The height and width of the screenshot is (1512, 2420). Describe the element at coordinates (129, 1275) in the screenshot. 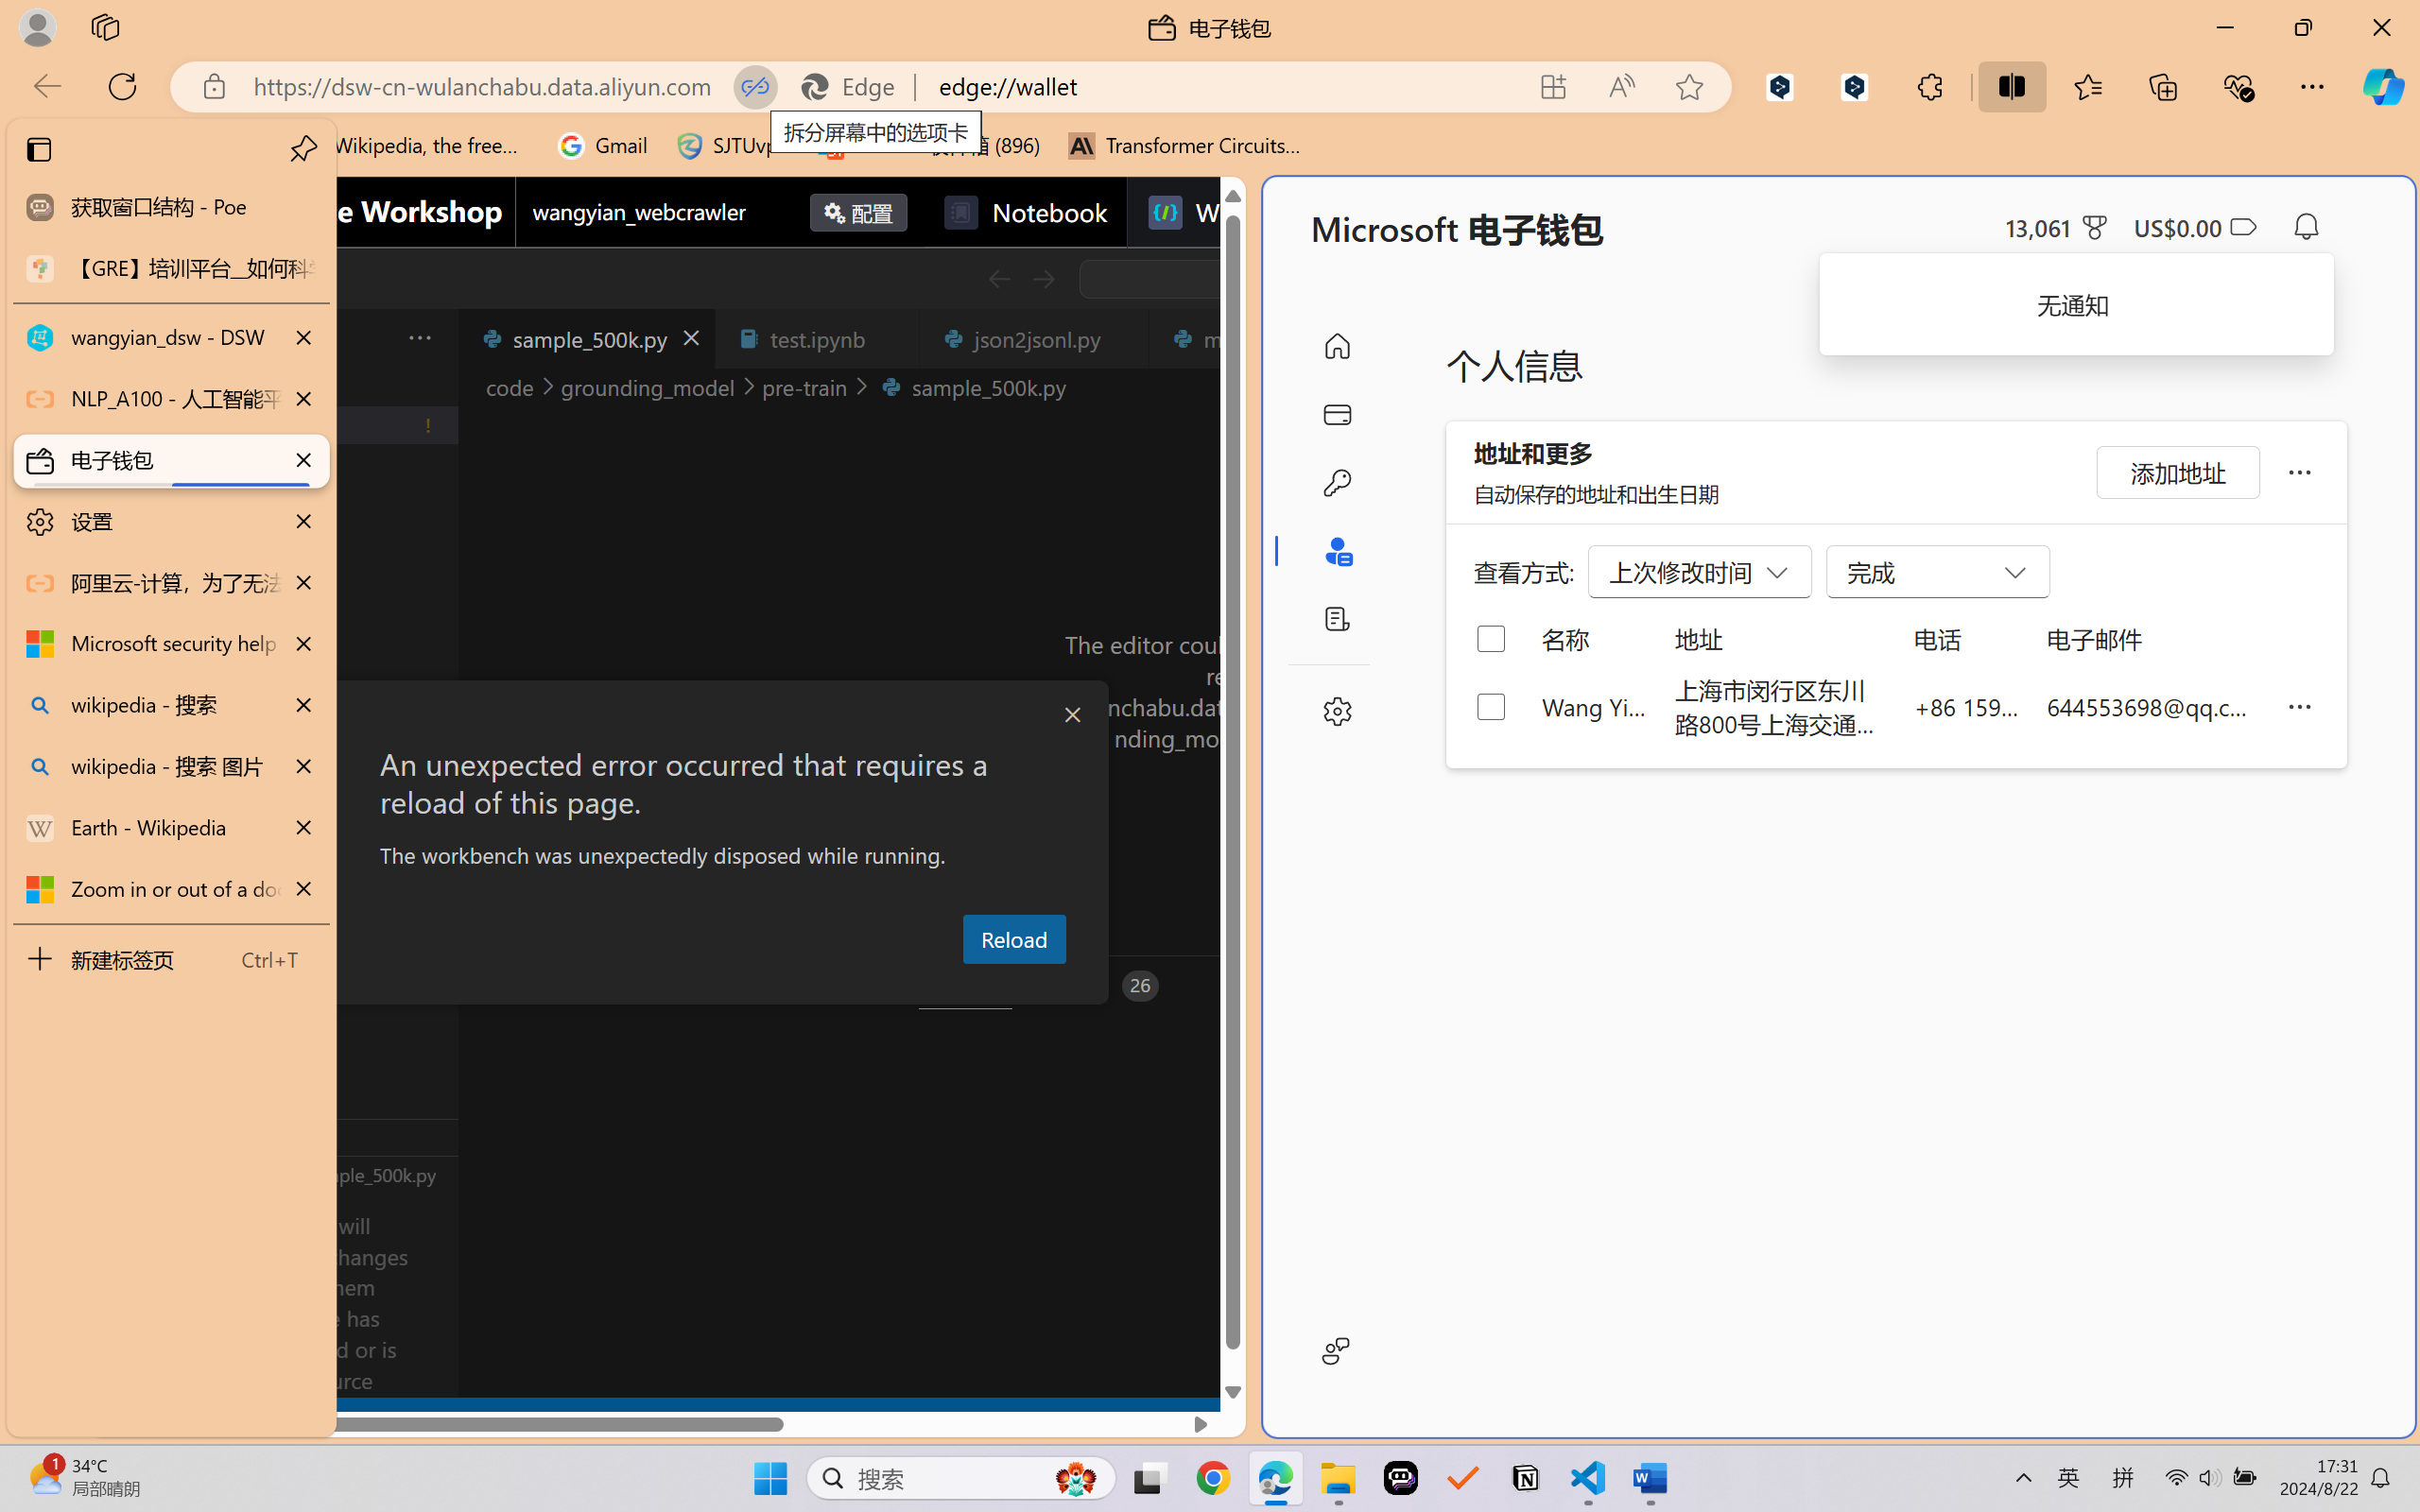

I see `Accounts - Sign in requested` at that location.